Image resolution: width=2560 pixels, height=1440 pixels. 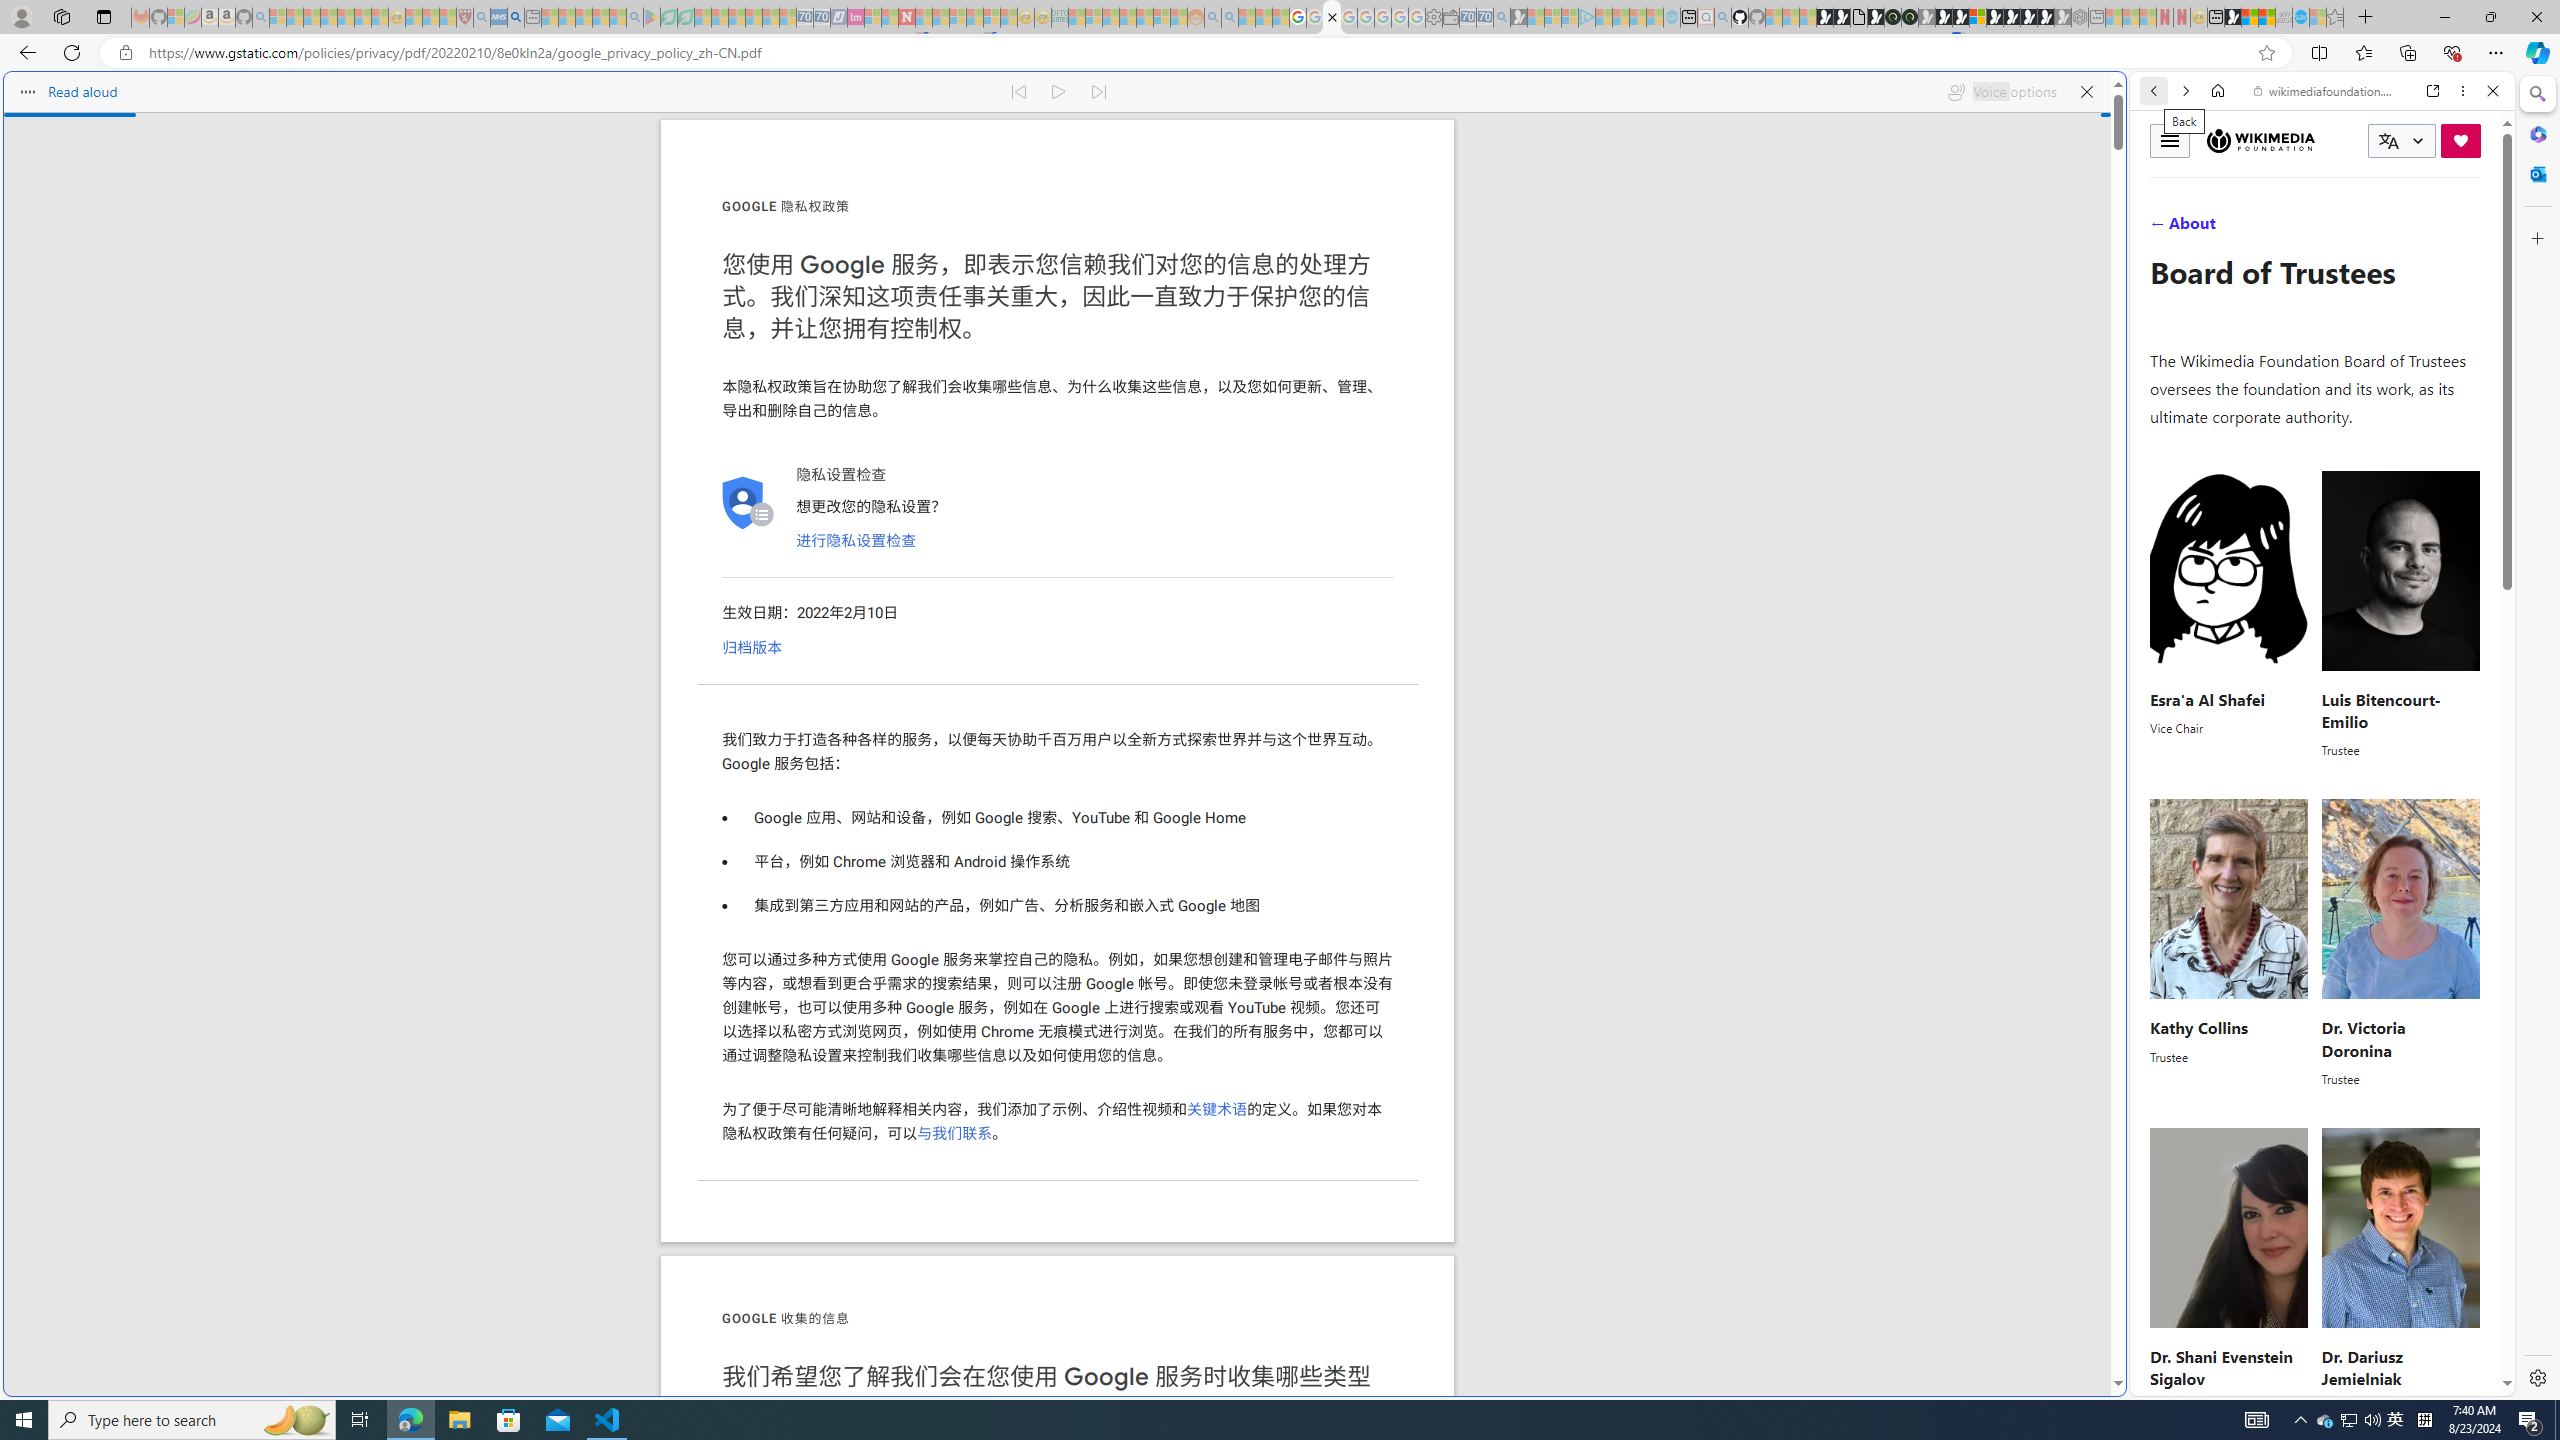 What do you see at coordinates (1018, 92) in the screenshot?
I see `Read previous paragraph` at bounding box center [1018, 92].